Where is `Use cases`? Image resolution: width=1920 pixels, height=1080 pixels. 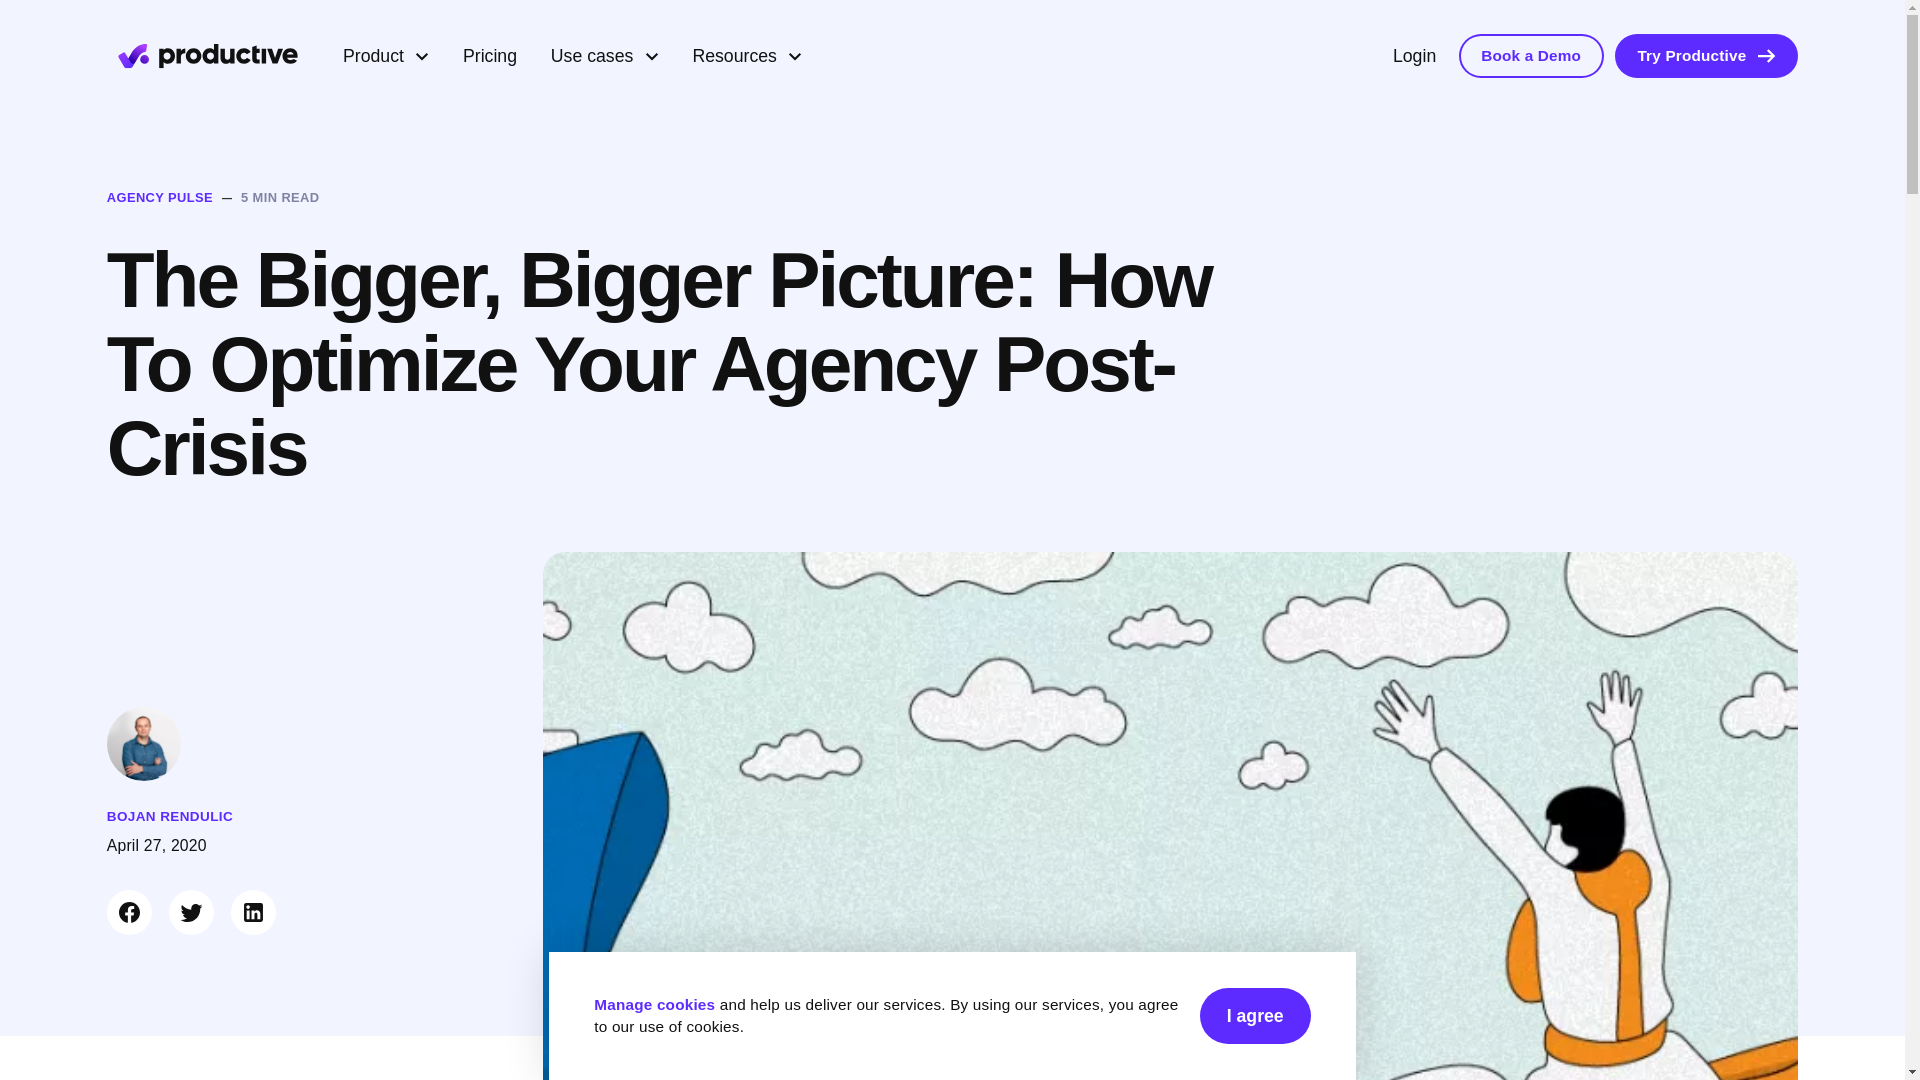
Use cases is located at coordinates (604, 56).